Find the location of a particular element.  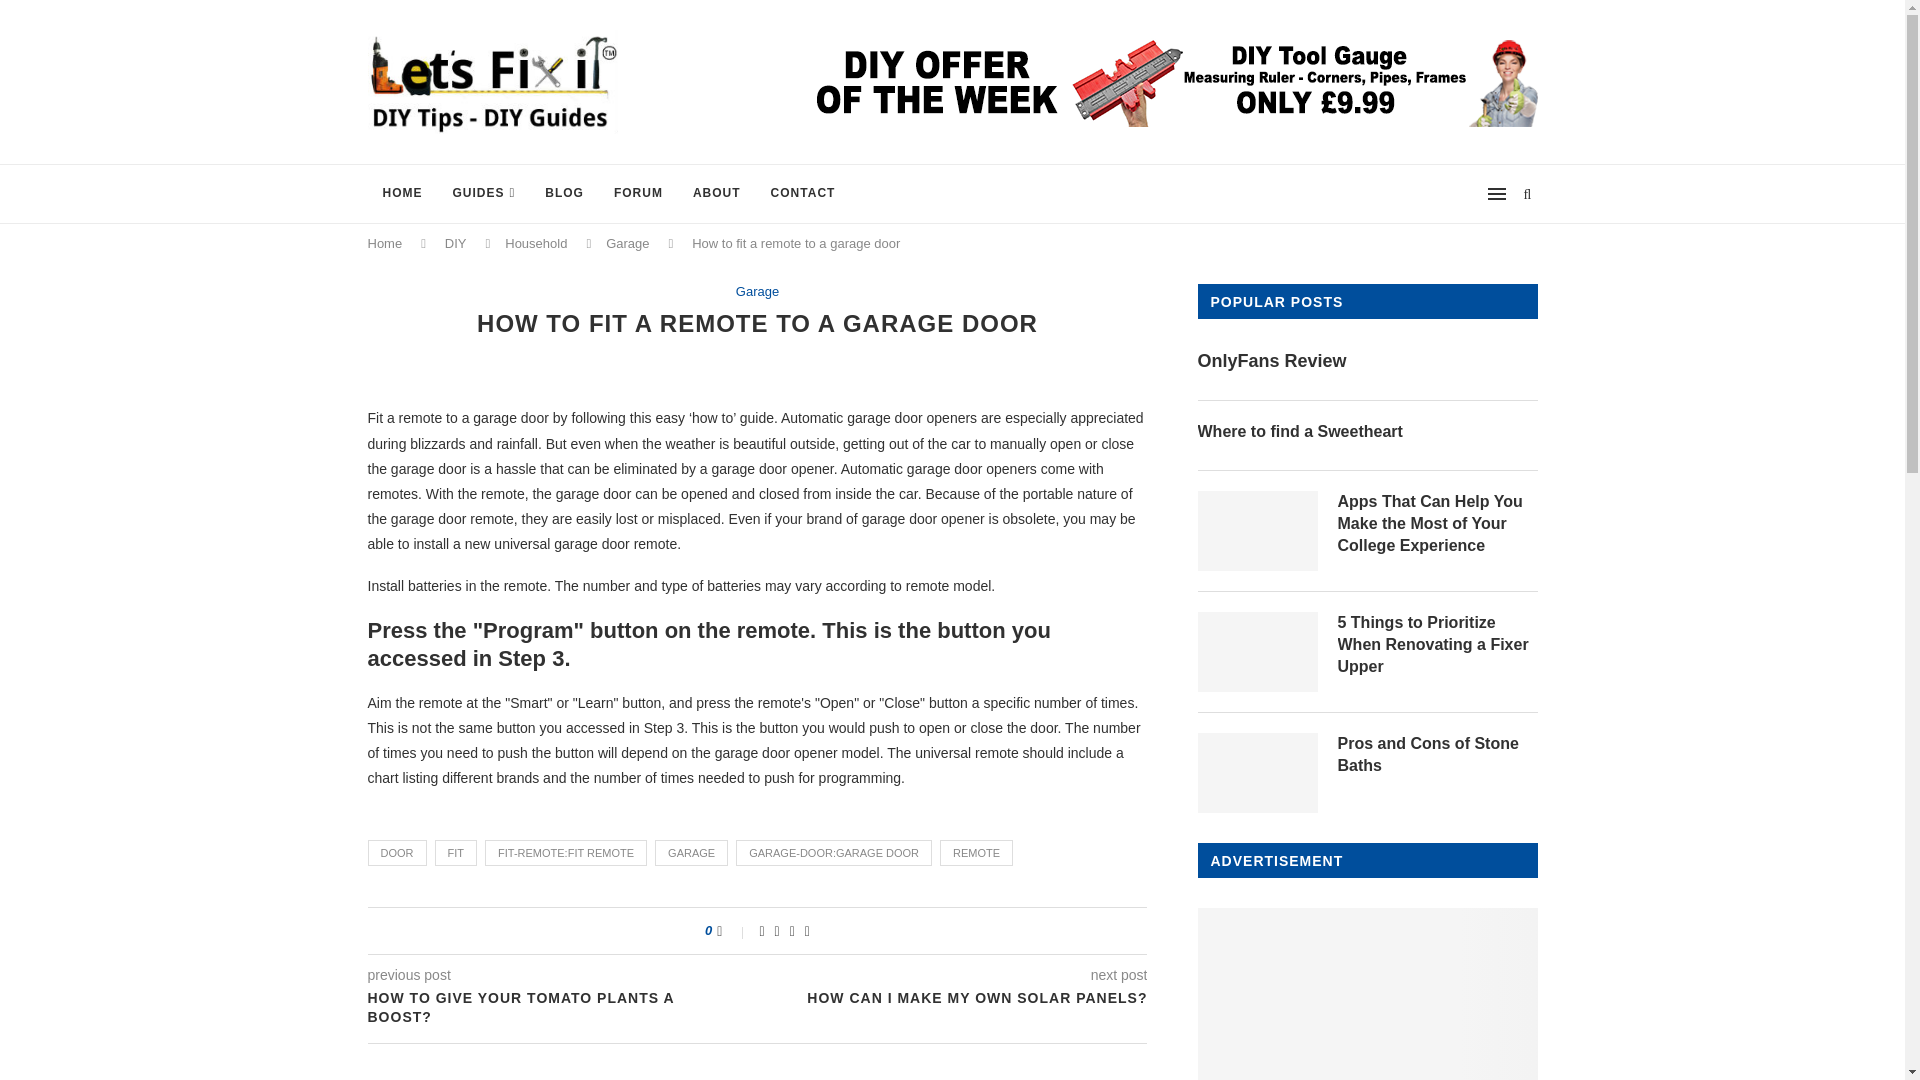

Like is located at coordinates (732, 930).